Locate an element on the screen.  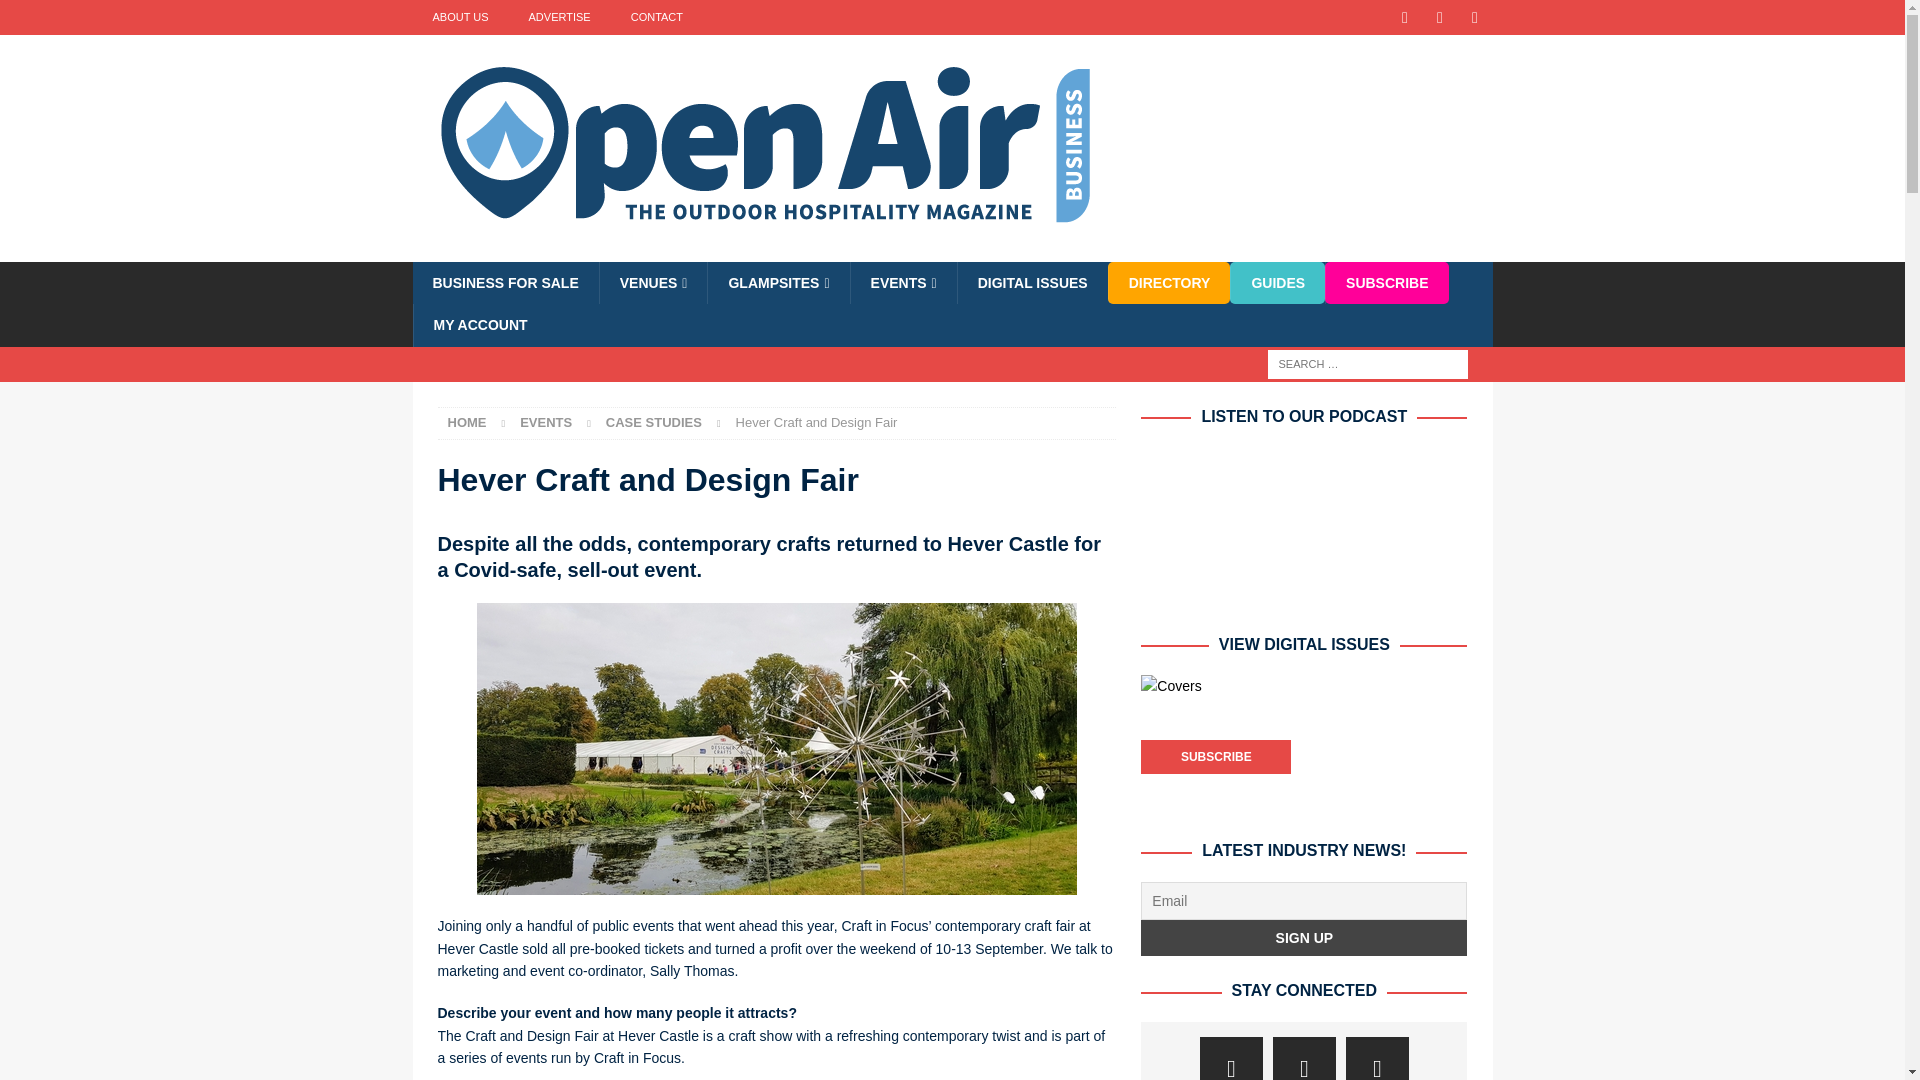
EVENTS is located at coordinates (903, 282).